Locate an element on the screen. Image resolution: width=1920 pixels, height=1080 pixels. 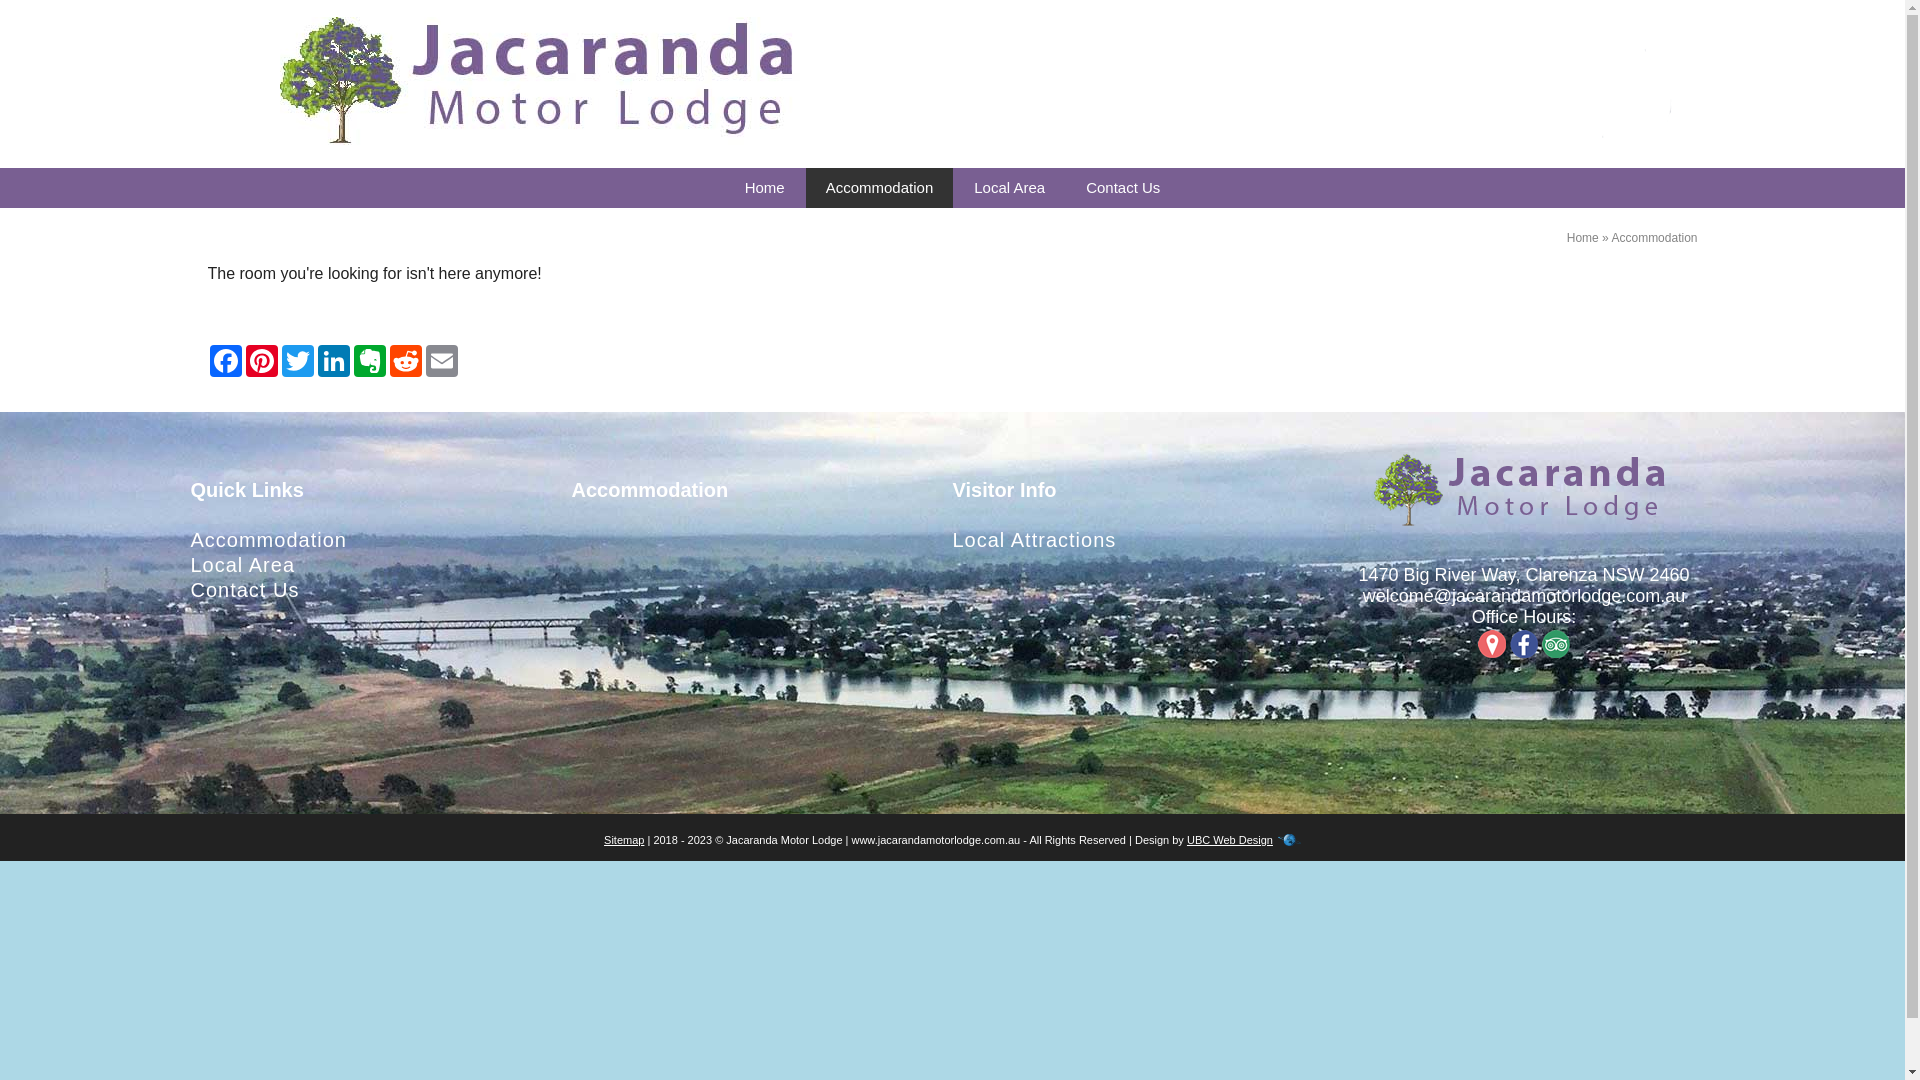
Sitemap is located at coordinates (624, 840).